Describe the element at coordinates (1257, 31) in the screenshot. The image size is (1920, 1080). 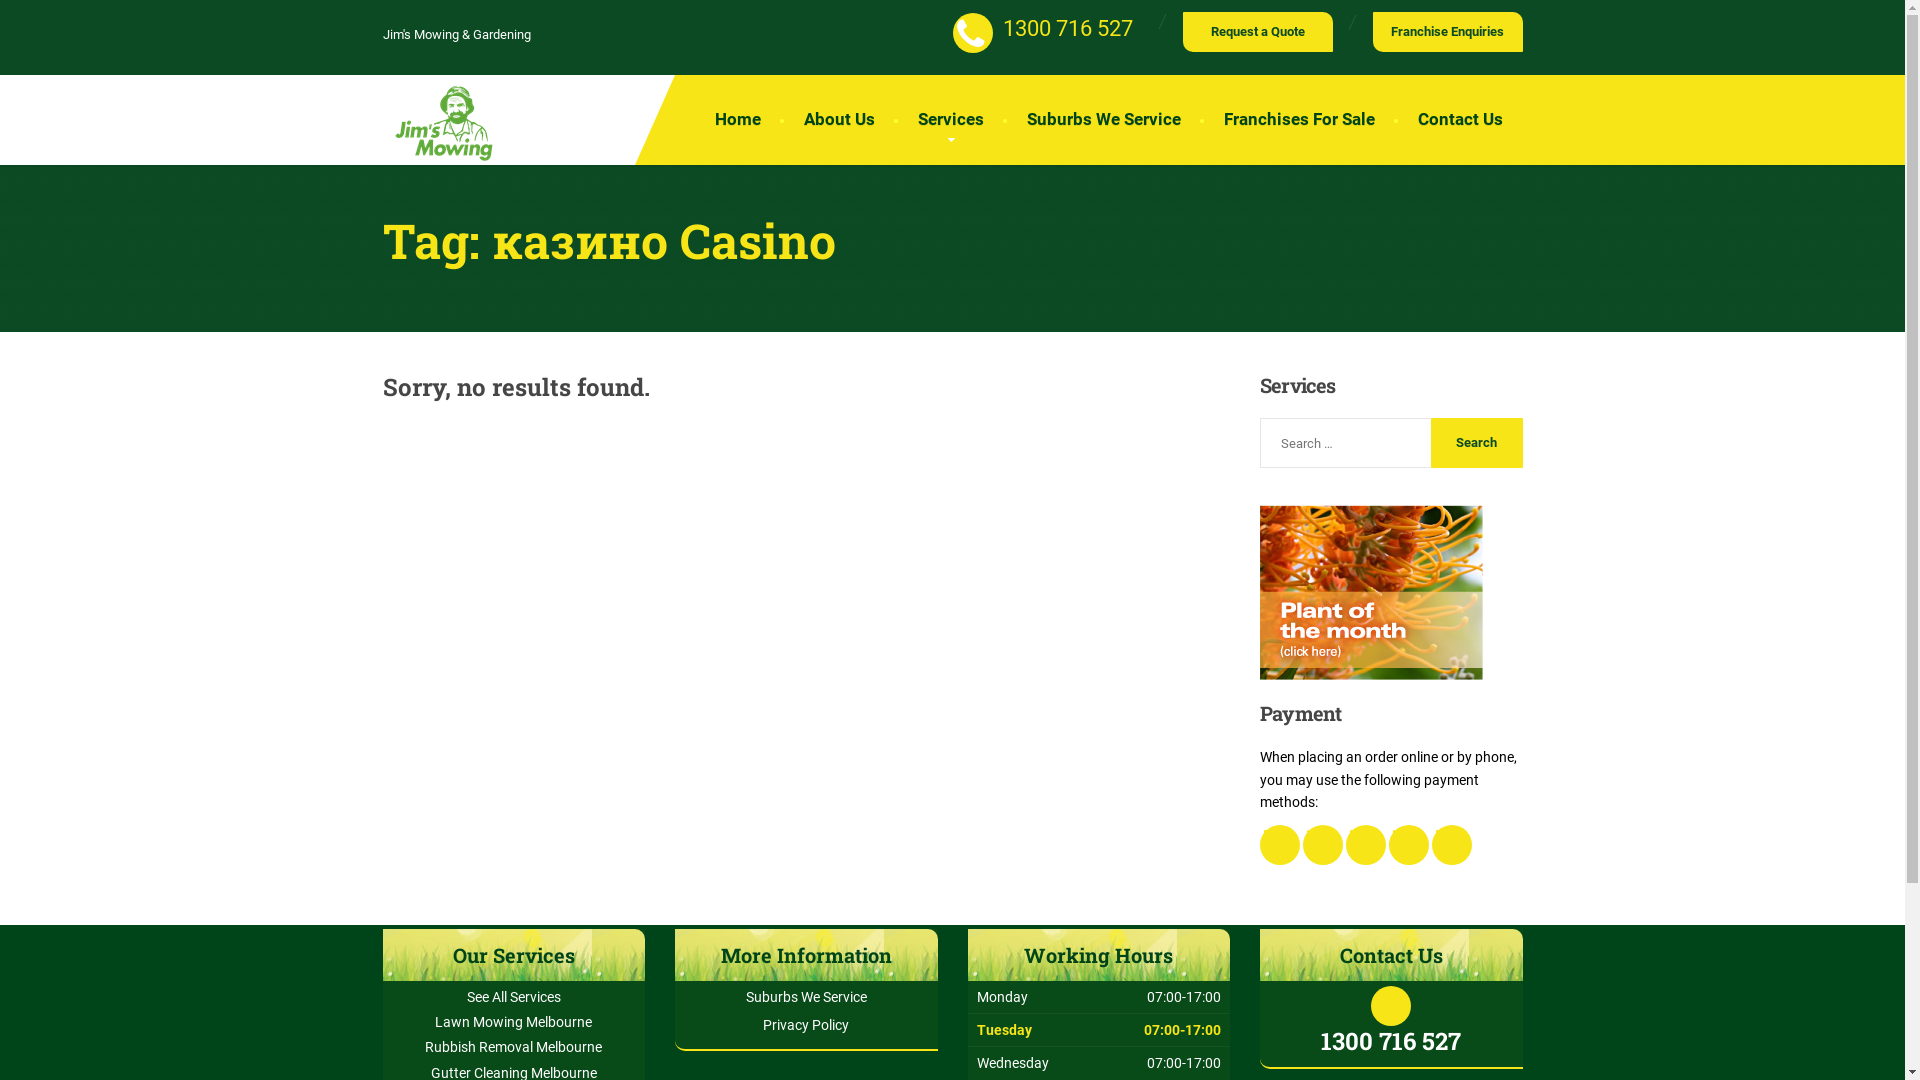
I see `Request a Quote` at that location.